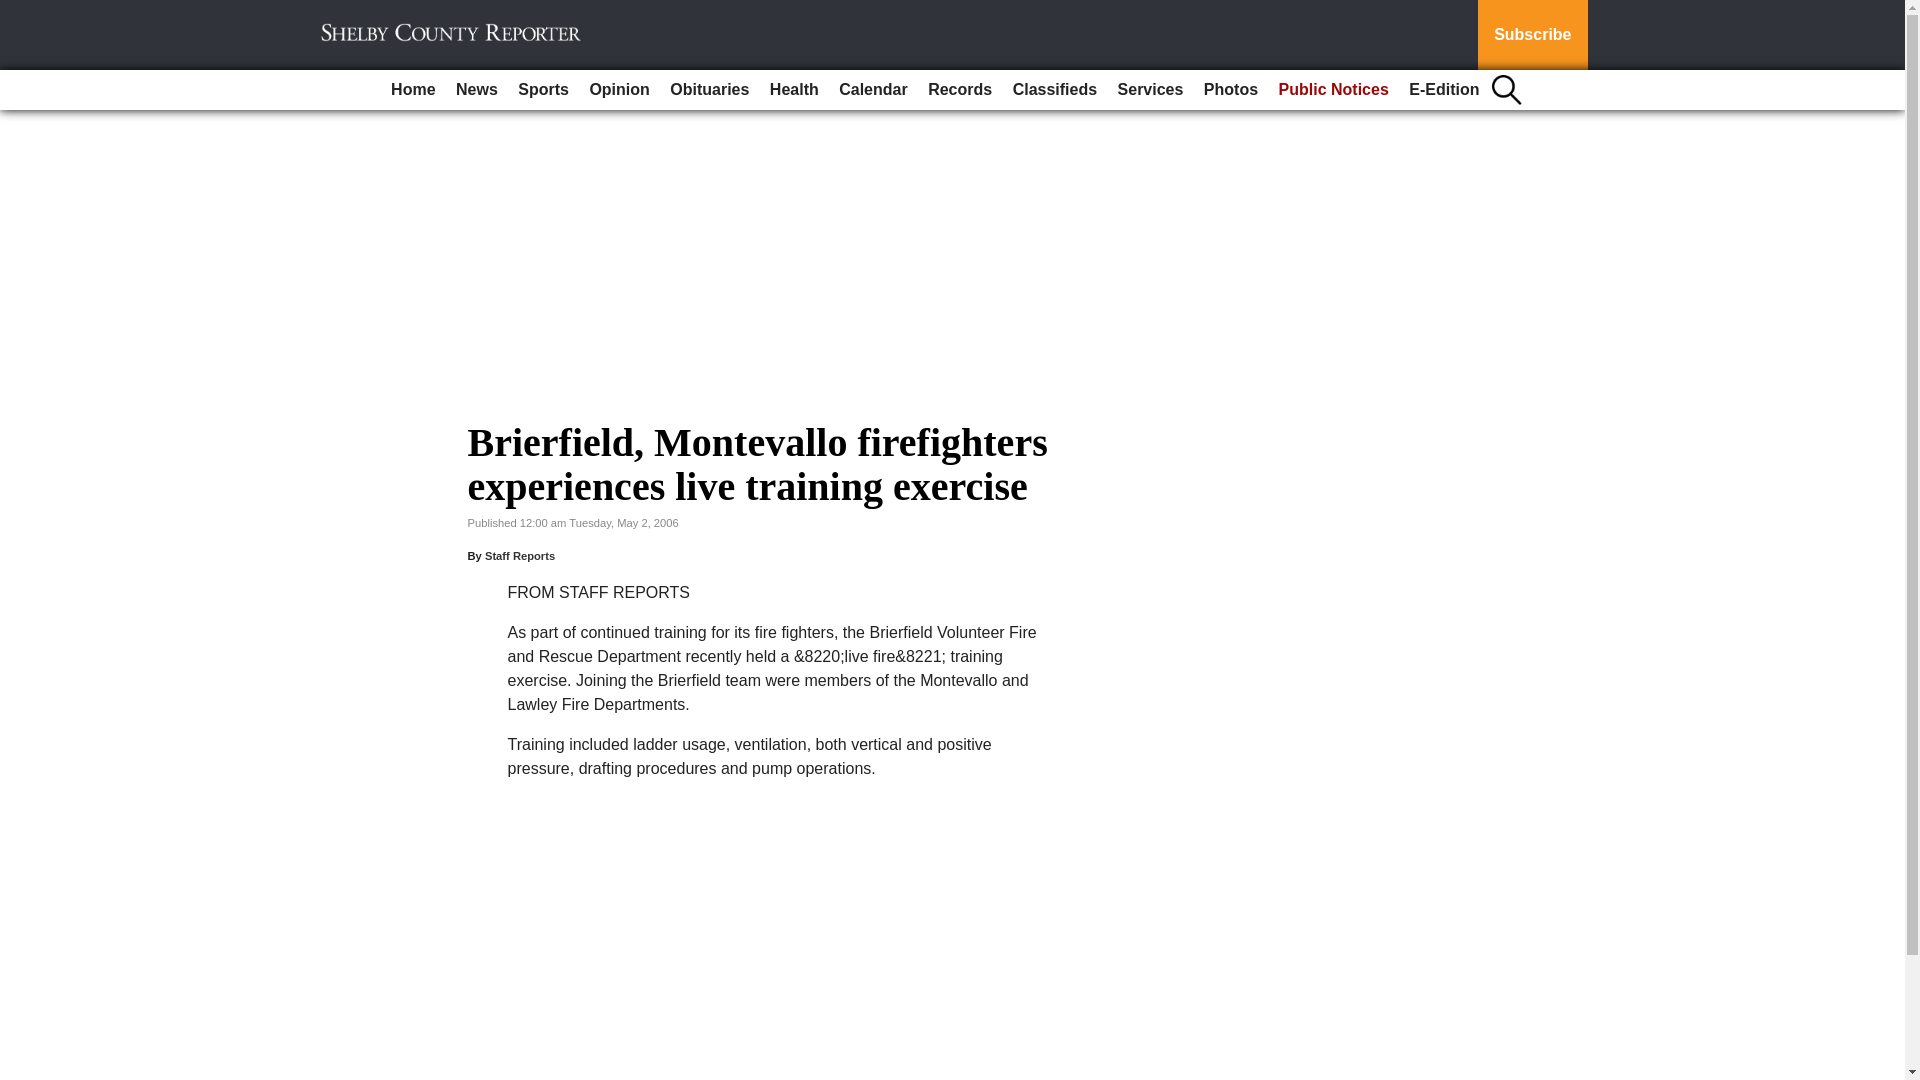 The image size is (1920, 1080). What do you see at coordinates (476, 90) in the screenshot?
I see `News` at bounding box center [476, 90].